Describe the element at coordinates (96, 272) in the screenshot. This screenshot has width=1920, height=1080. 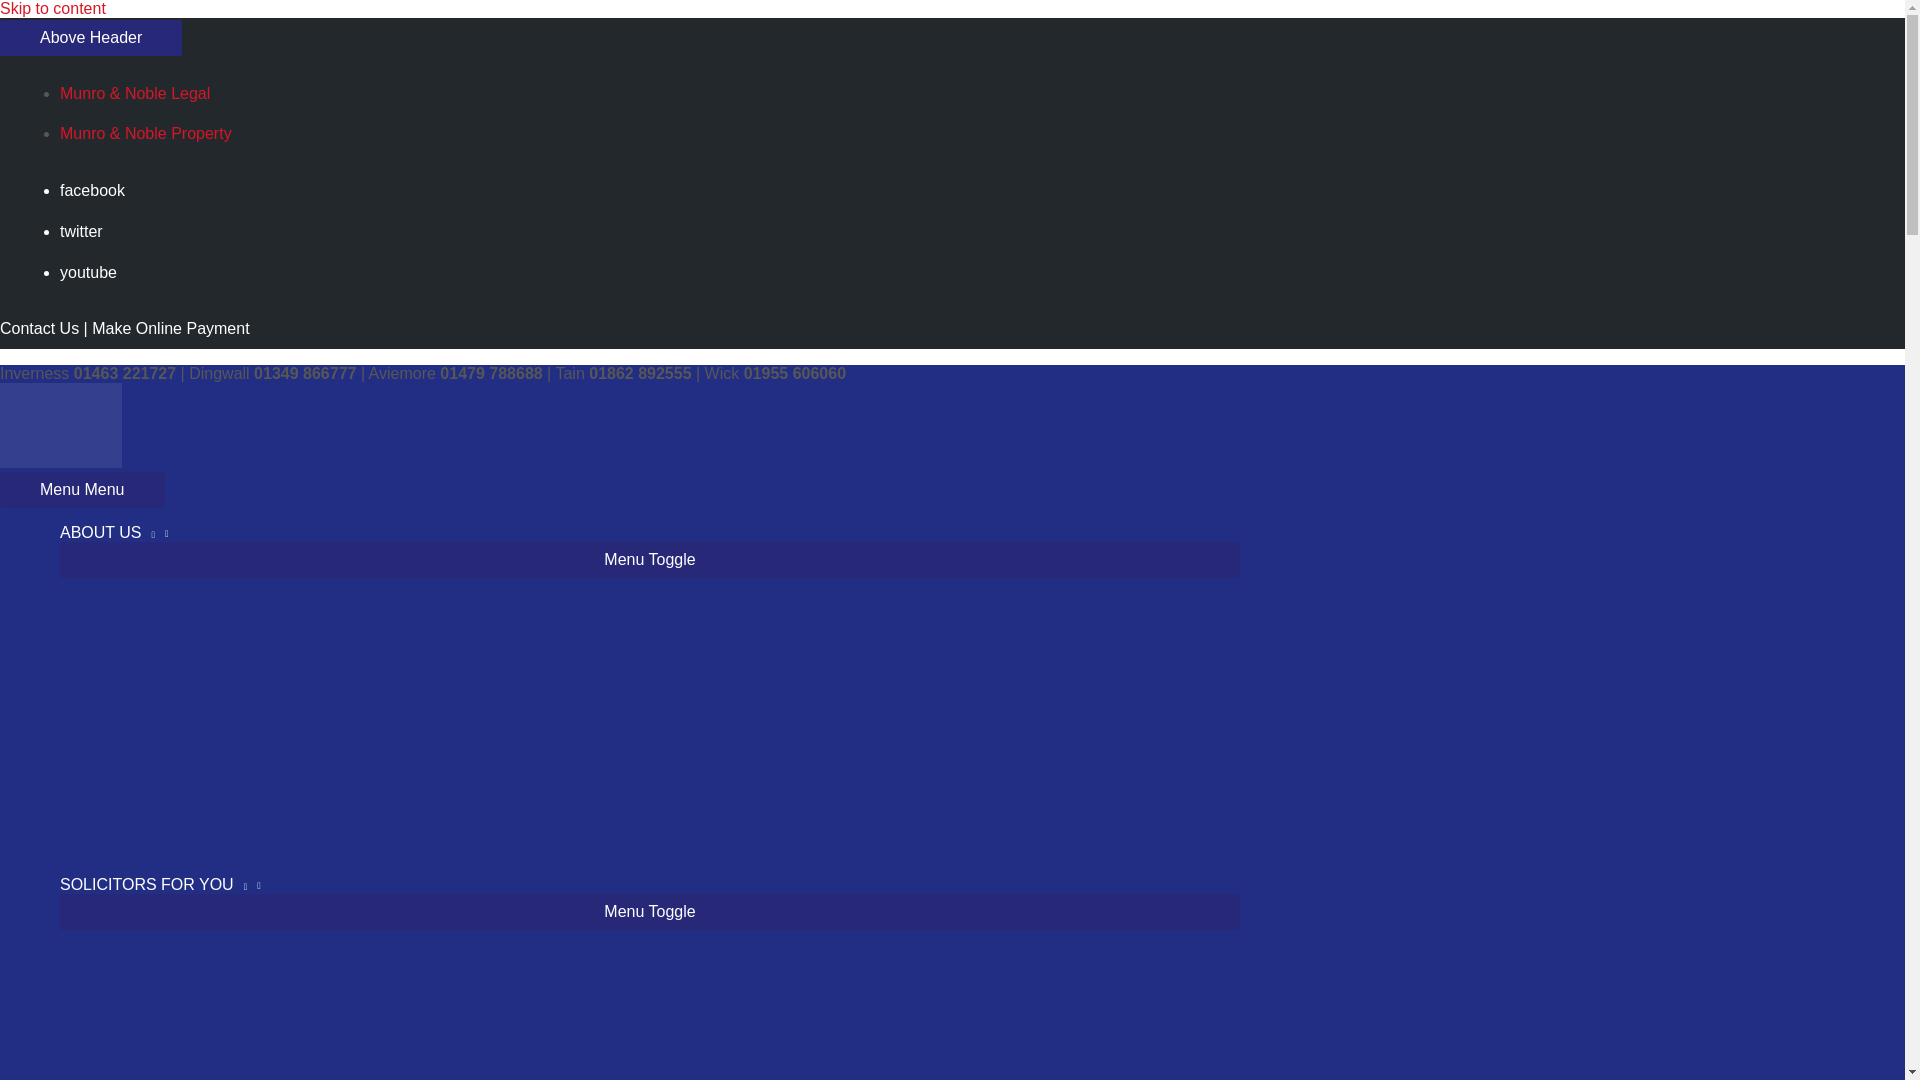
I see `Instagram` at that location.